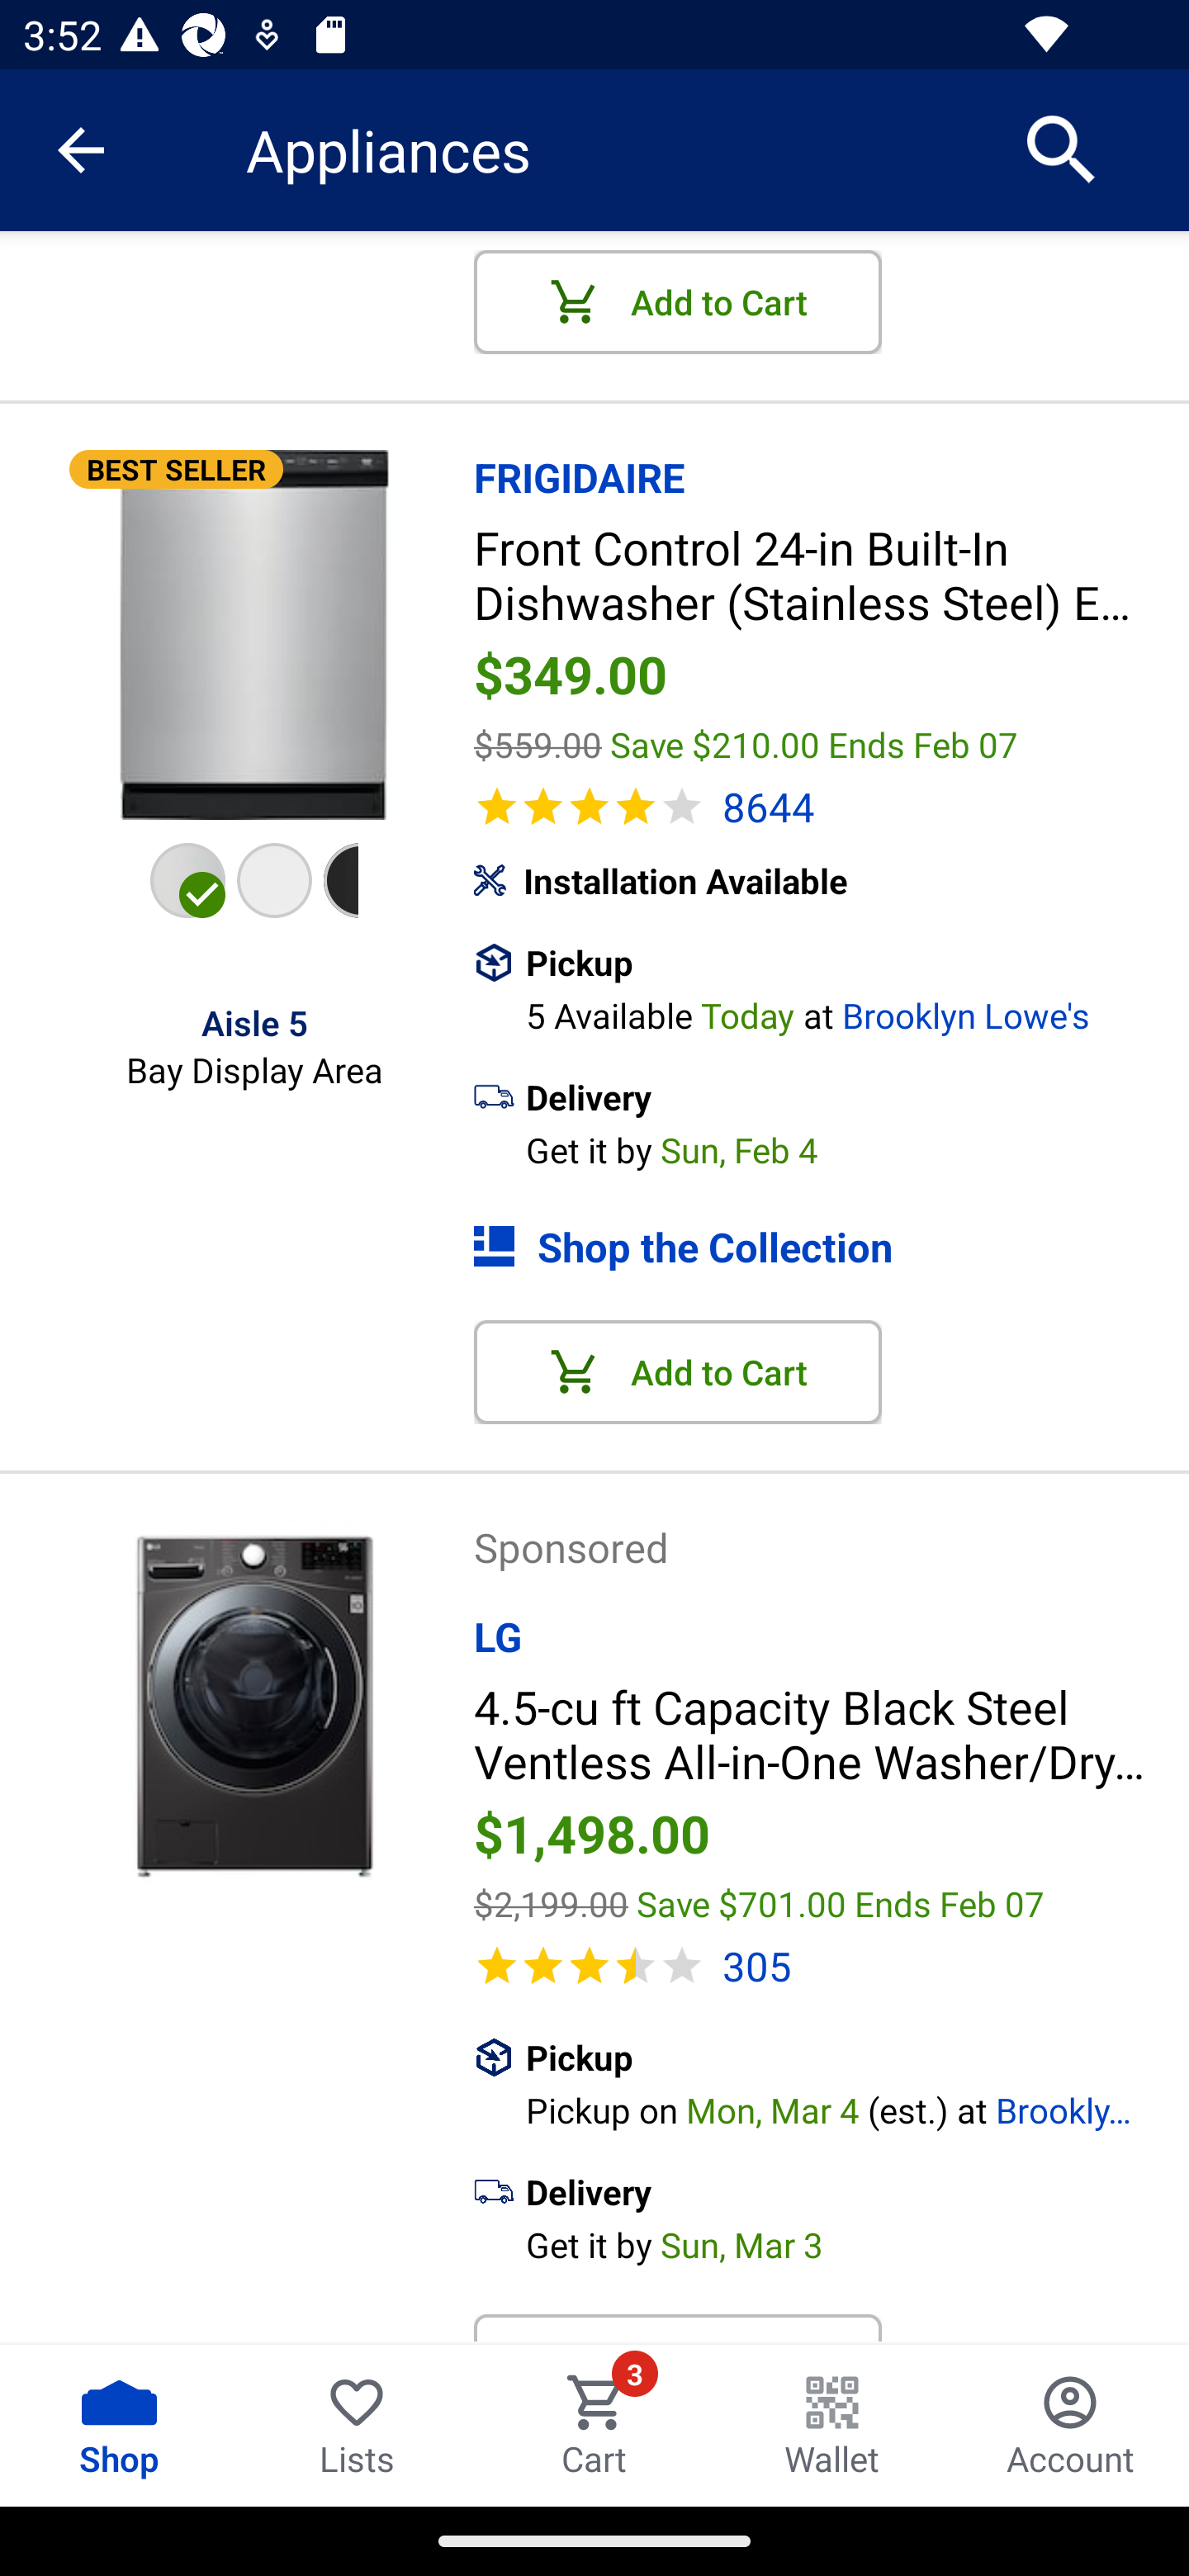  I want to click on Add to Cart, so click(678, 302).